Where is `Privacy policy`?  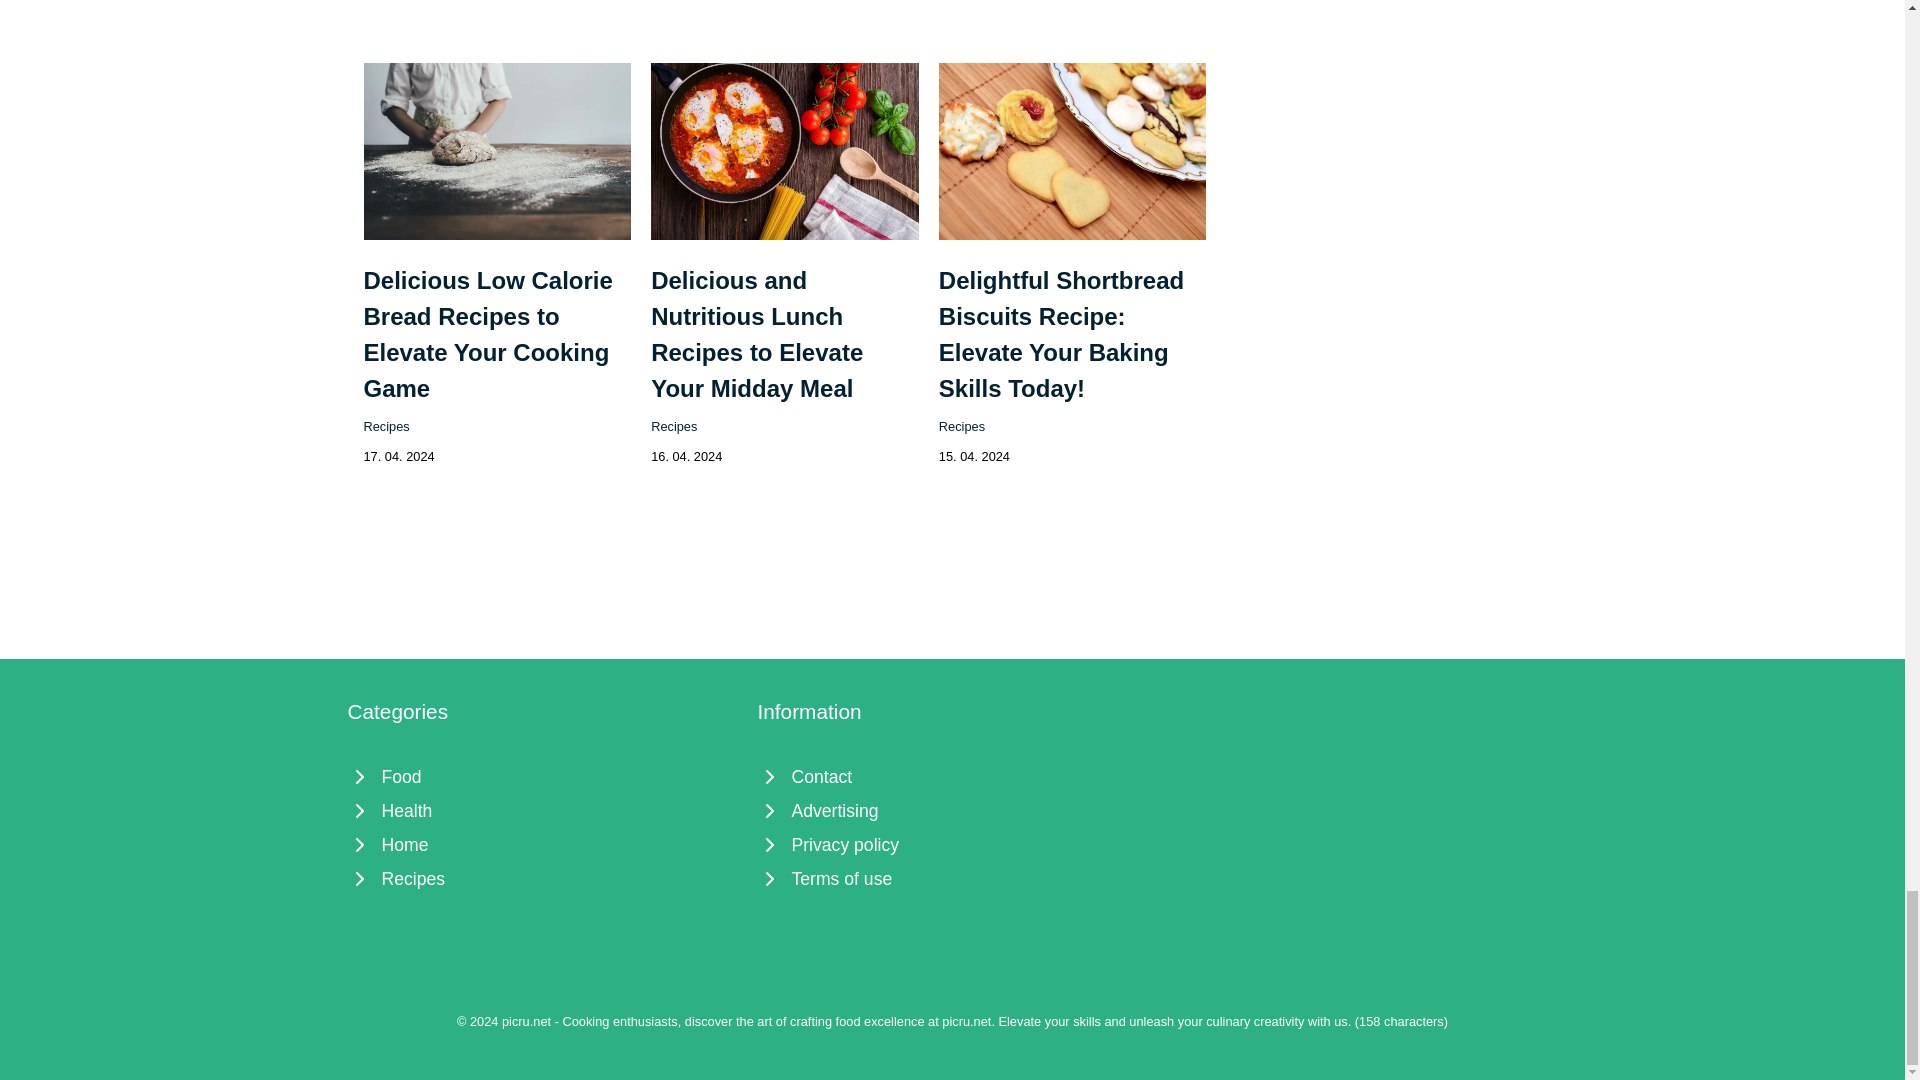
Privacy policy is located at coordinates (953, 844).